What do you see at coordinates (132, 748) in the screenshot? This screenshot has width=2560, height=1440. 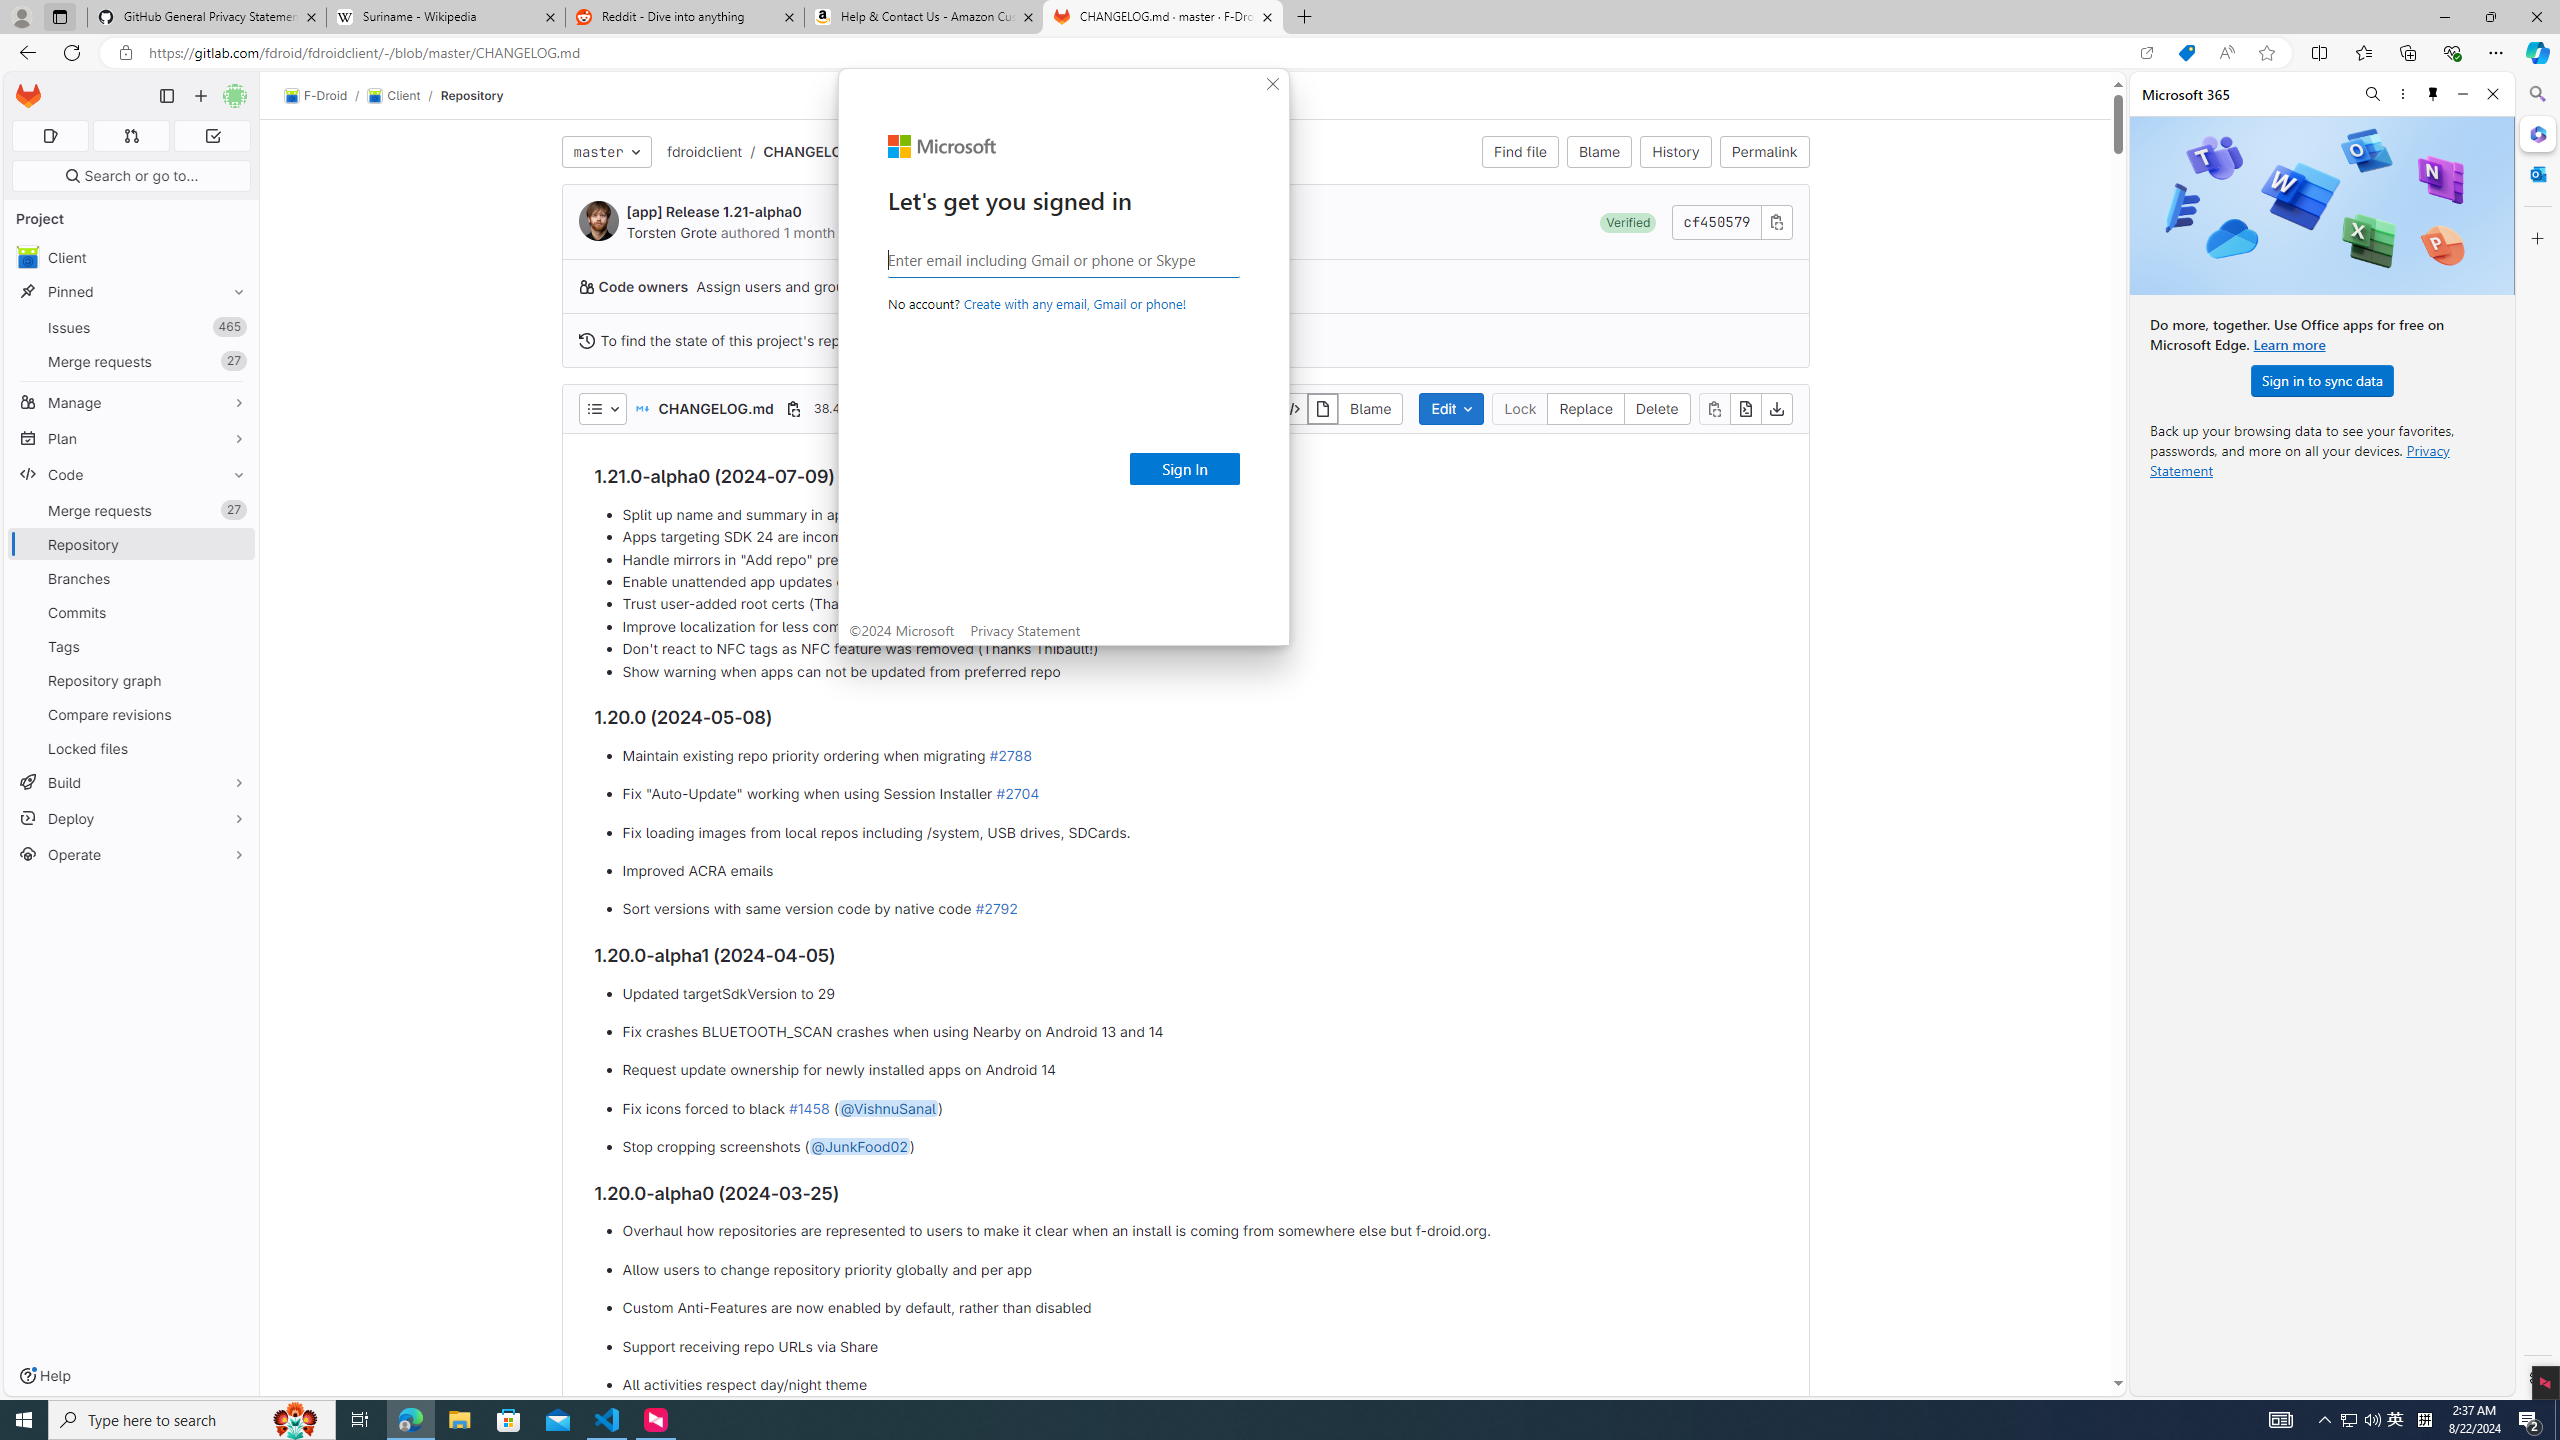 I see `Locked files` at bounding box center [132, 748].